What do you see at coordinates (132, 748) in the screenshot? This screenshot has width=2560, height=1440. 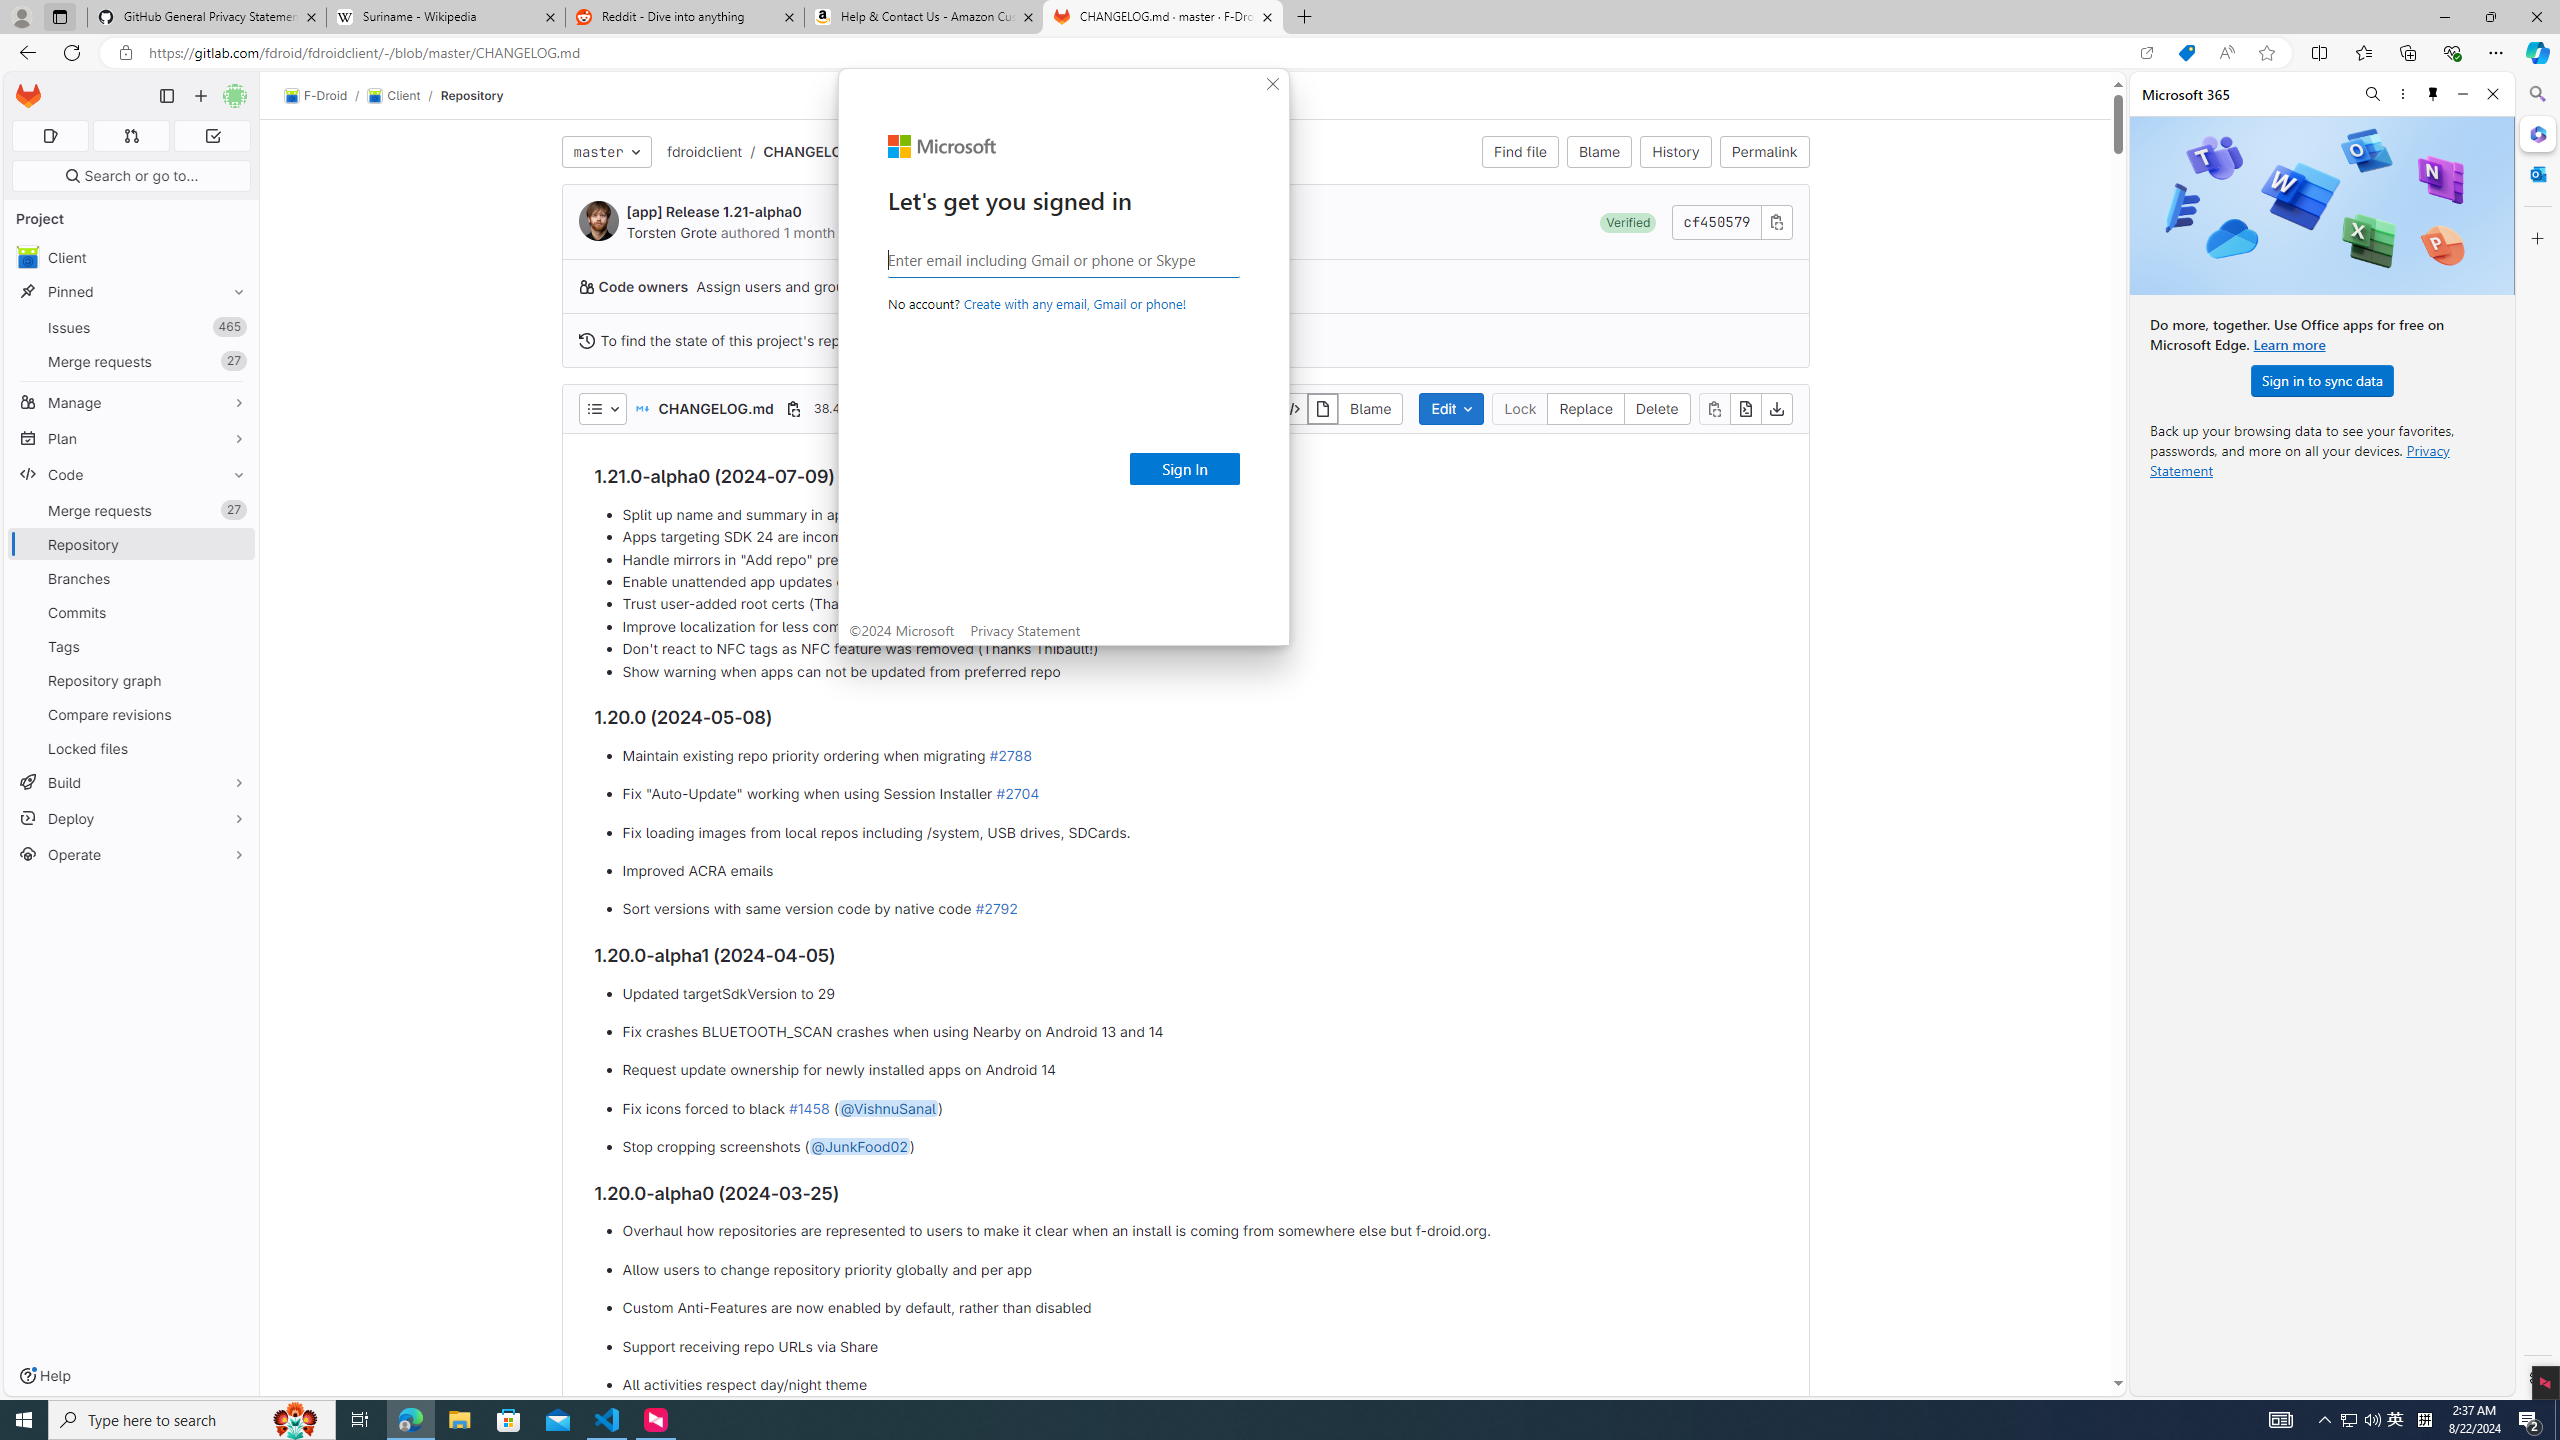 I see `Locked files` at bounding box center [132, 748].